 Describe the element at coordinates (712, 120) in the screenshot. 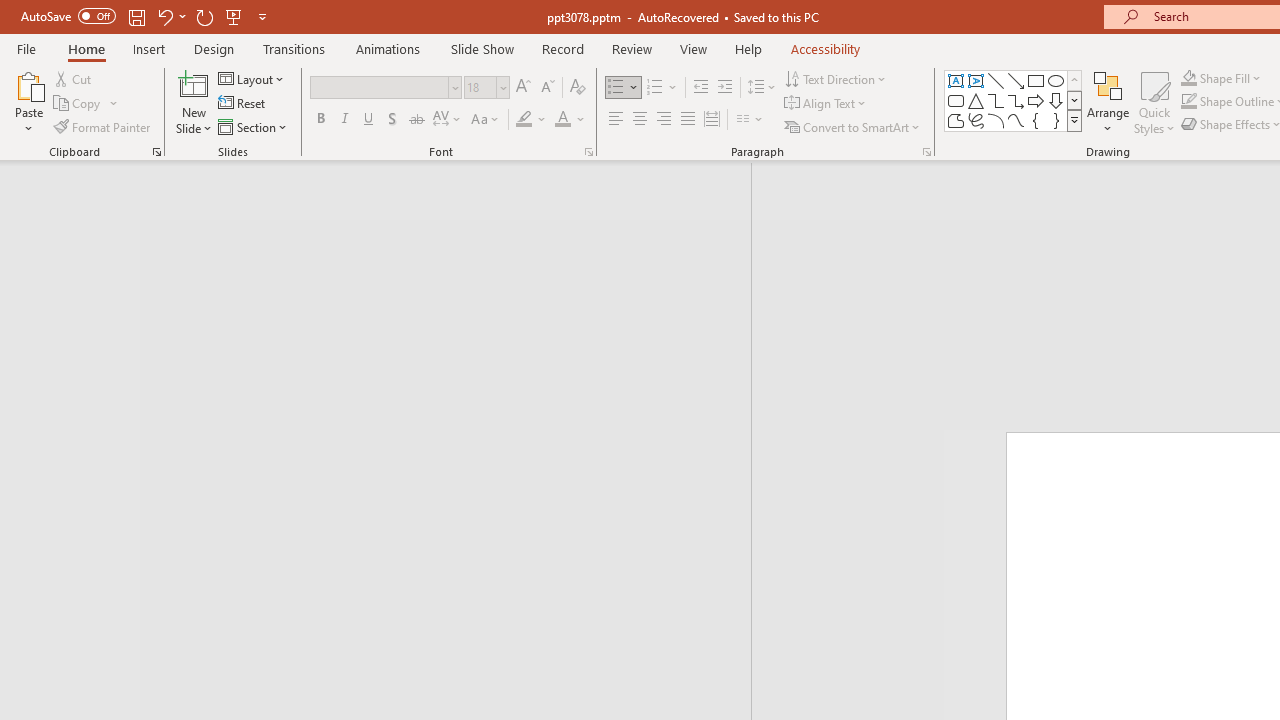

I see `Distributed` at that location.